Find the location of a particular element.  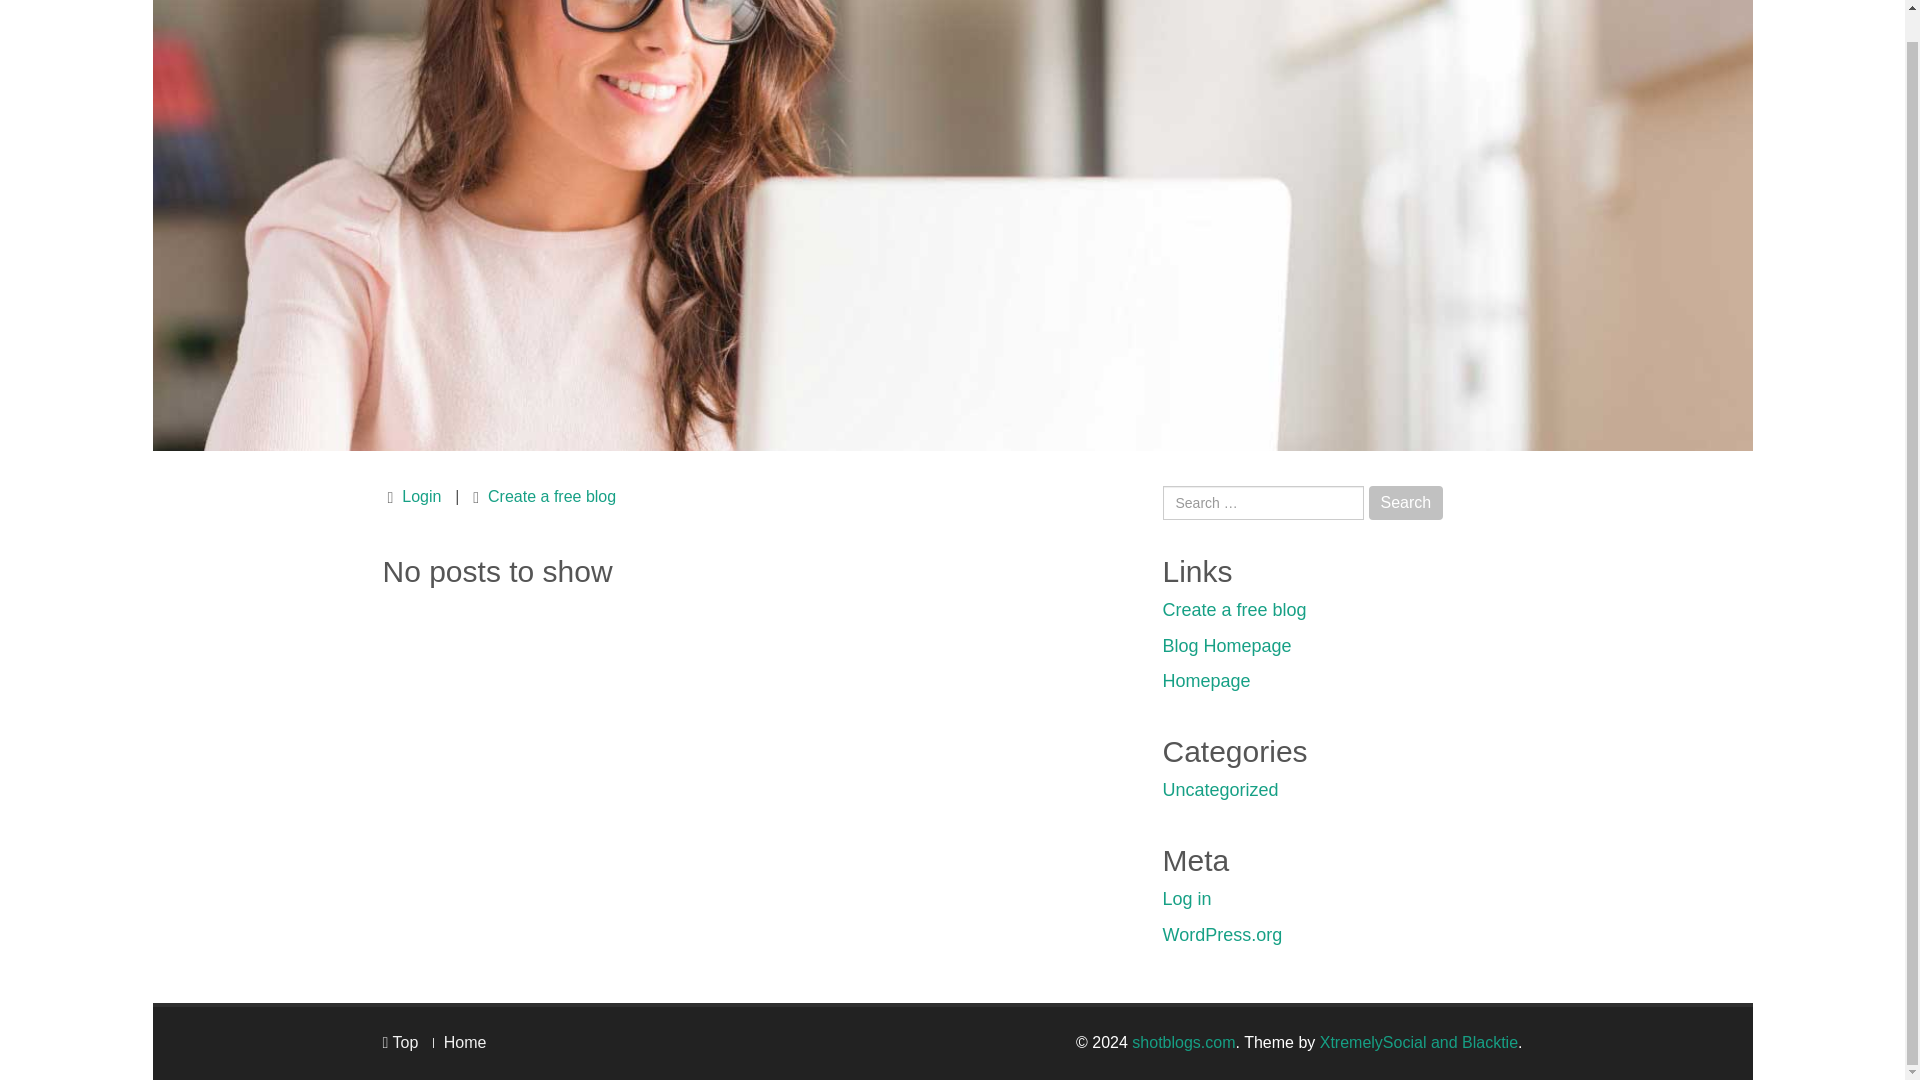

Top is located at coordinates (400, 1042).